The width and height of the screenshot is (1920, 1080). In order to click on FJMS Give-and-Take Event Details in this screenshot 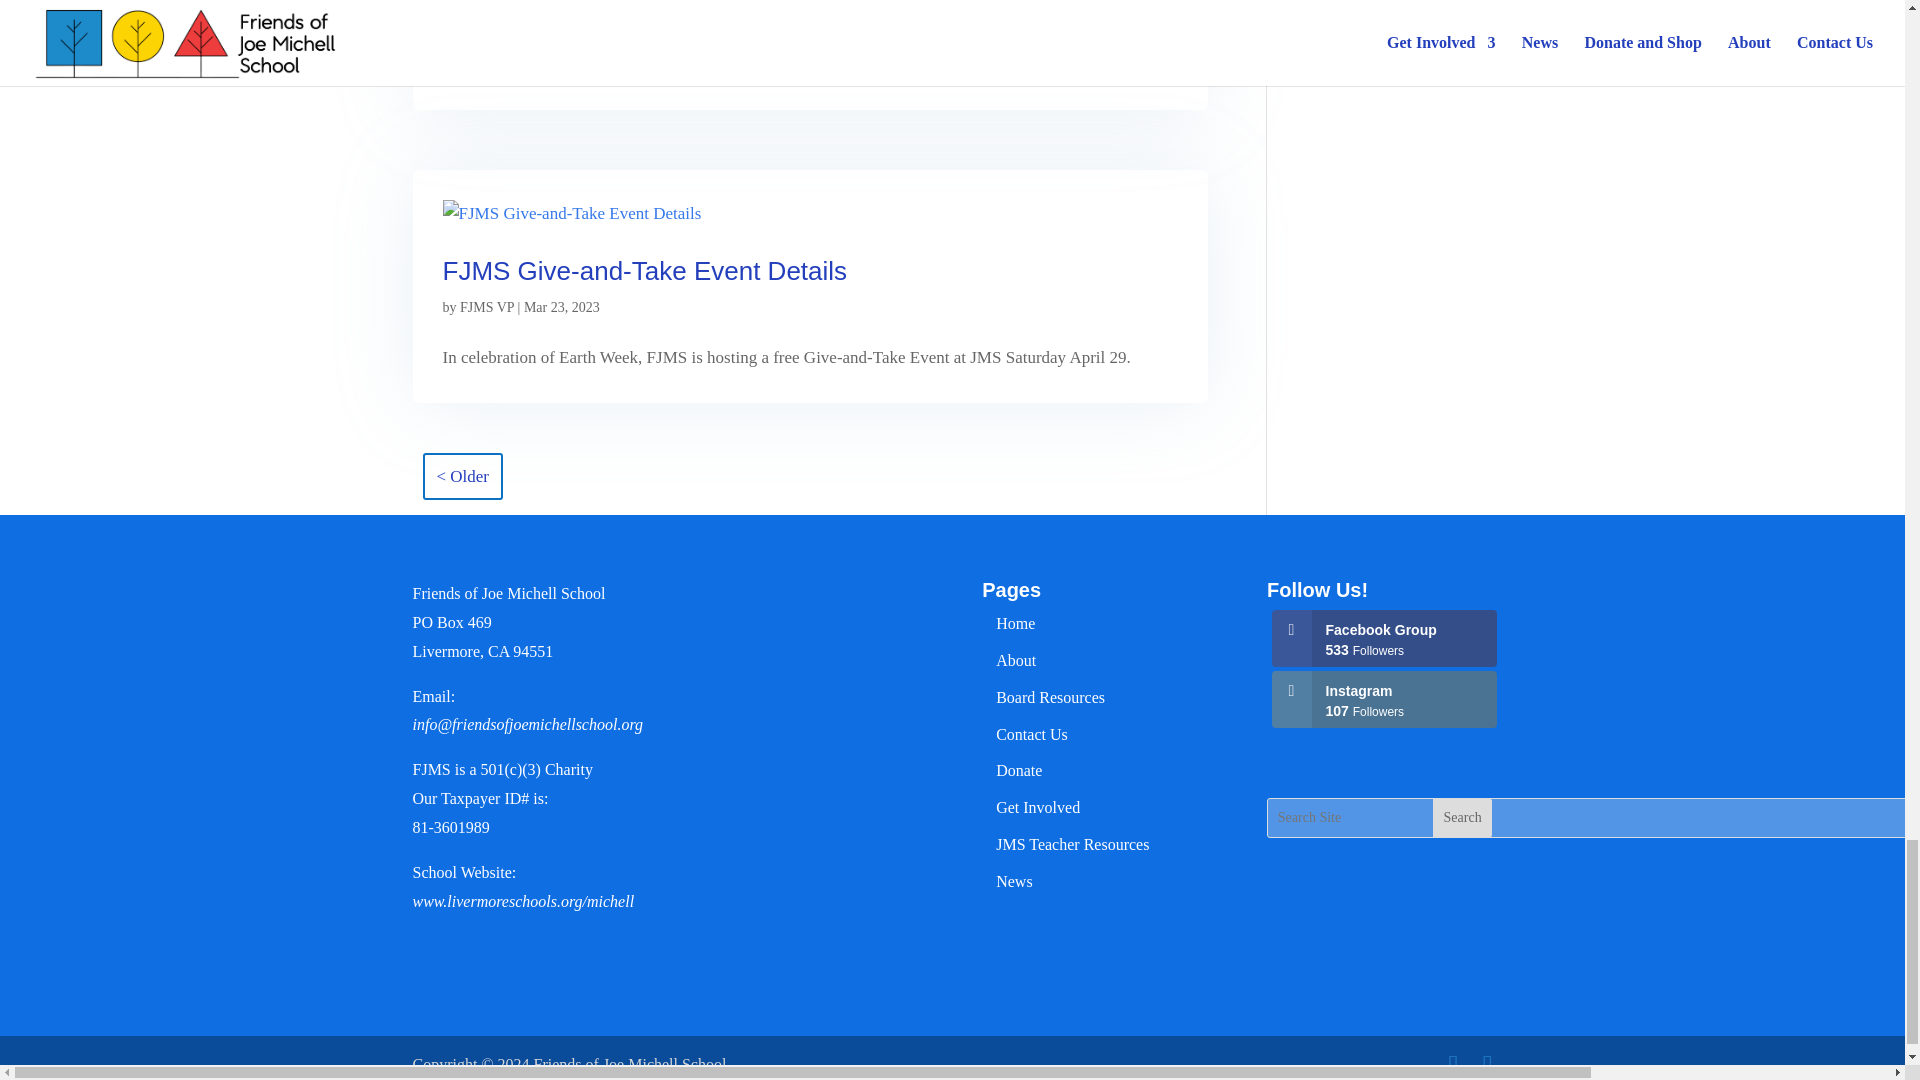, I will do `click(644, 270)`.